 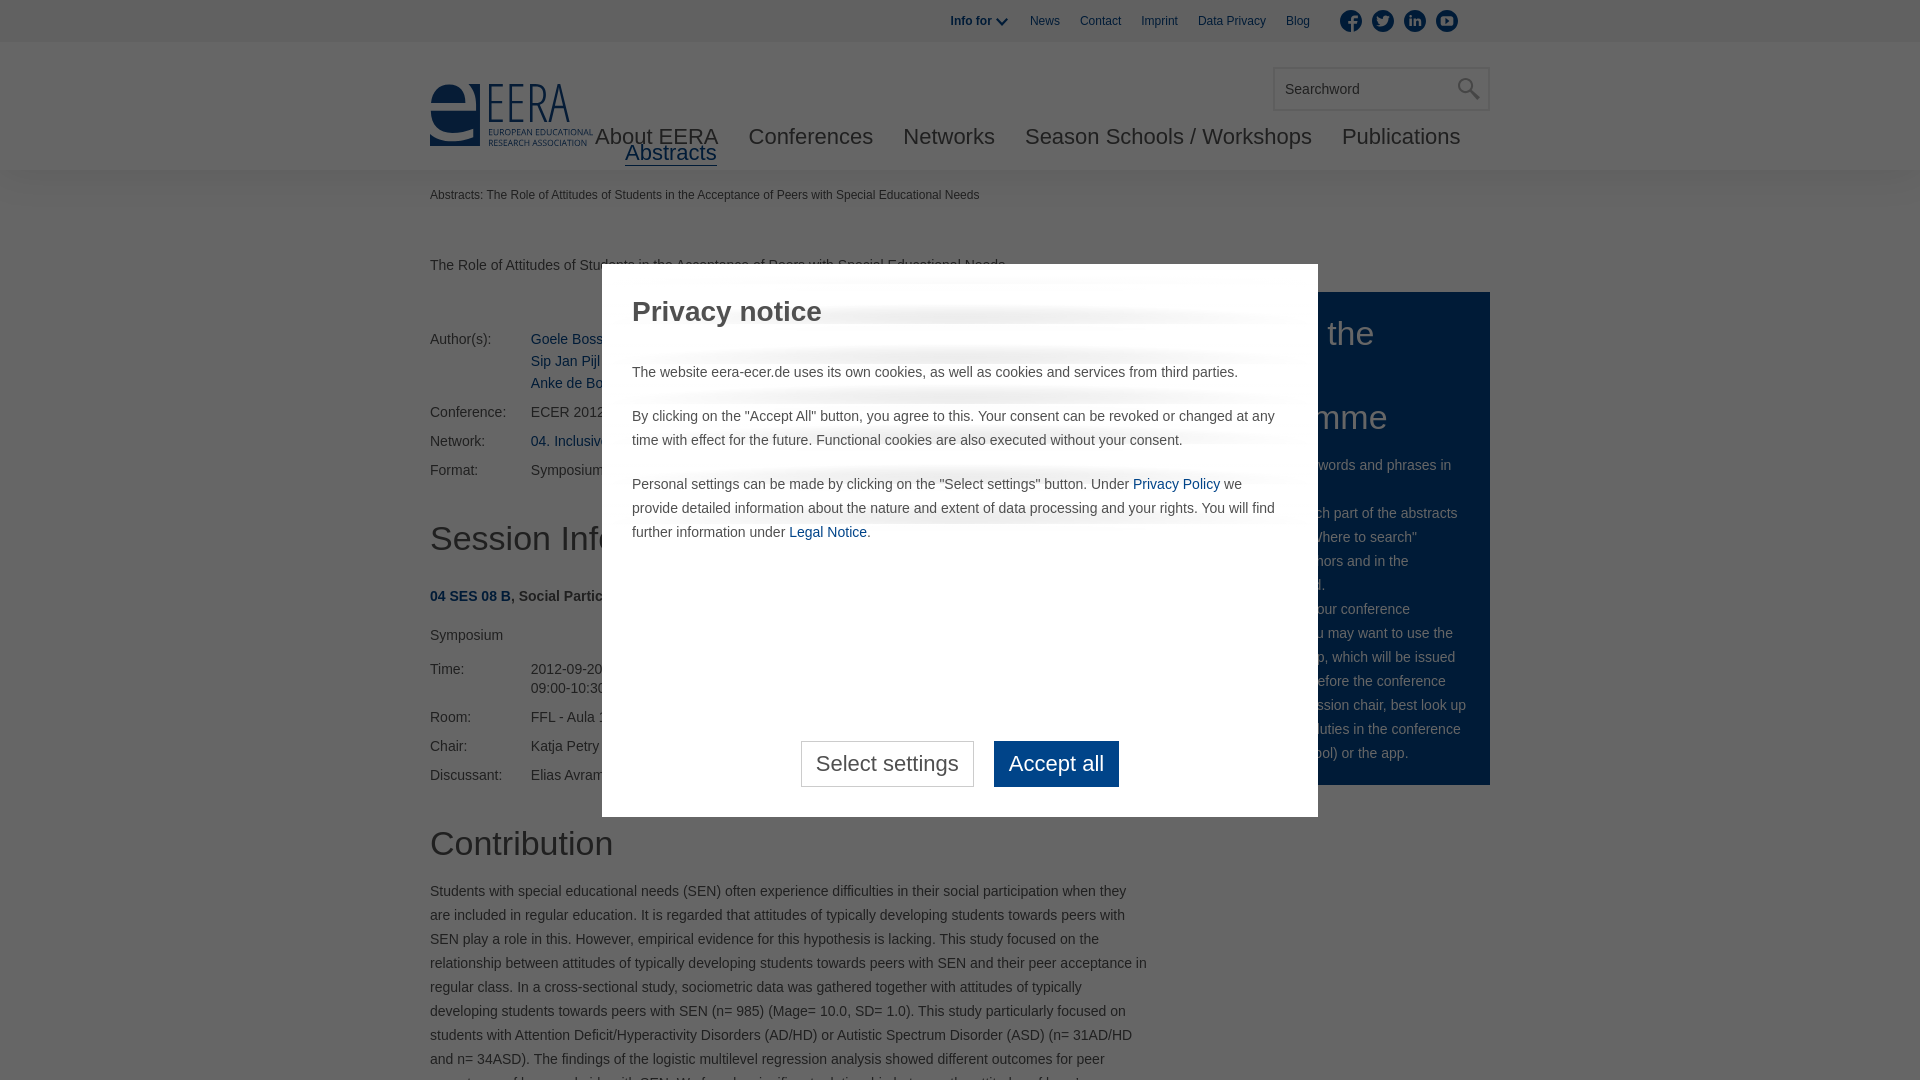 I want to click on Twitter, so click(x=1382, y=20).